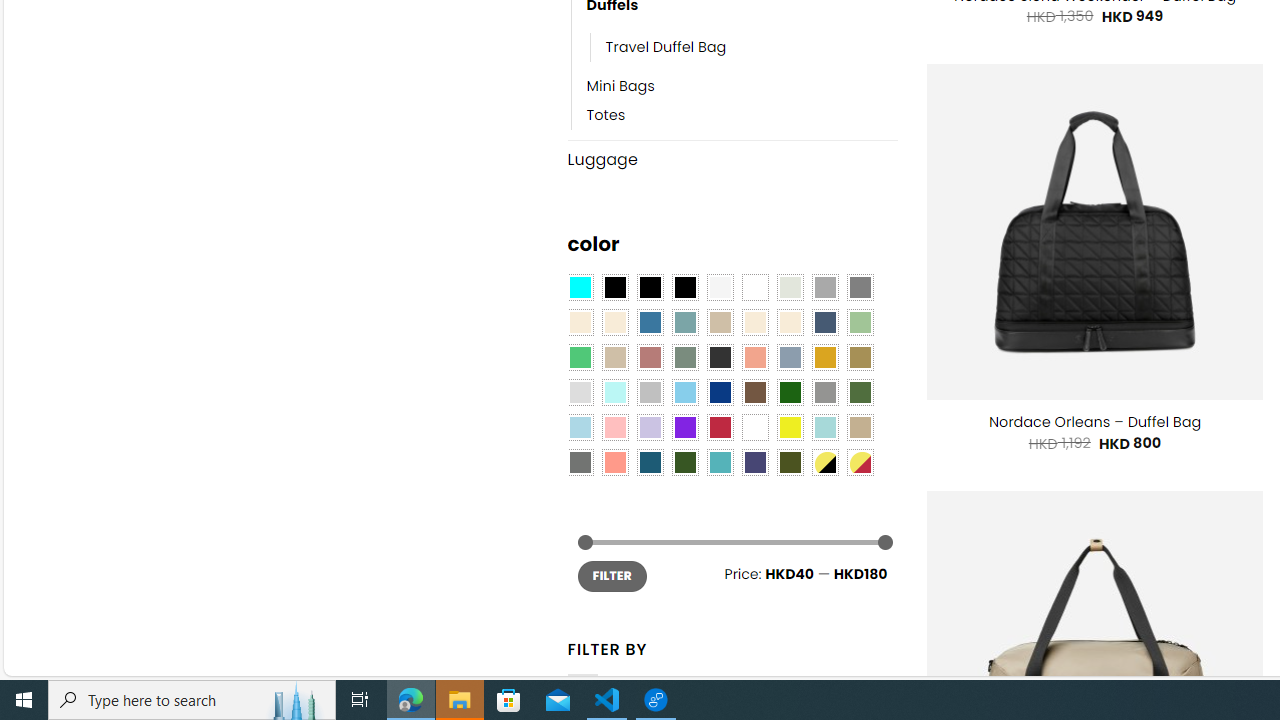 The image size is (1280, 720). Describe the element at coordinates (580, 288) in the screenshot. I see `Aqua Blue` at that location.